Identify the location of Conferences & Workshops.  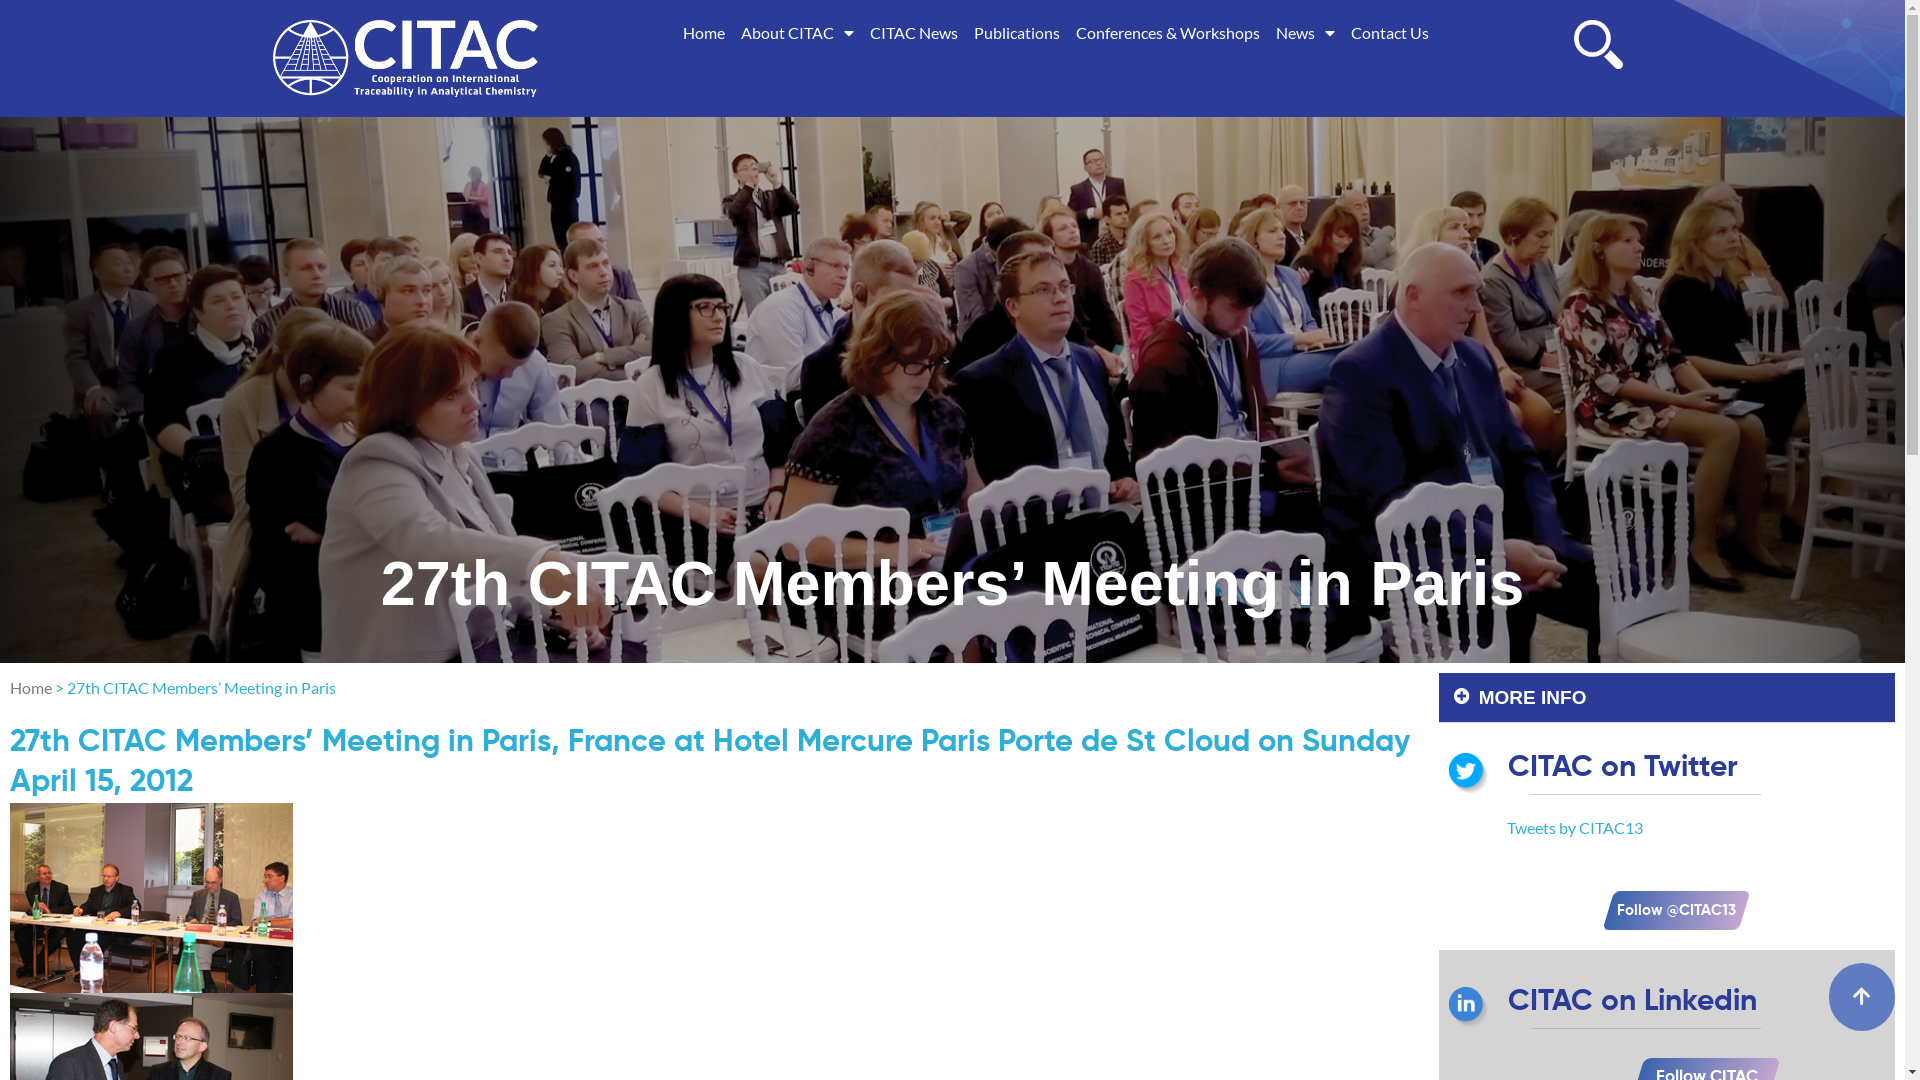
(1168, 33).